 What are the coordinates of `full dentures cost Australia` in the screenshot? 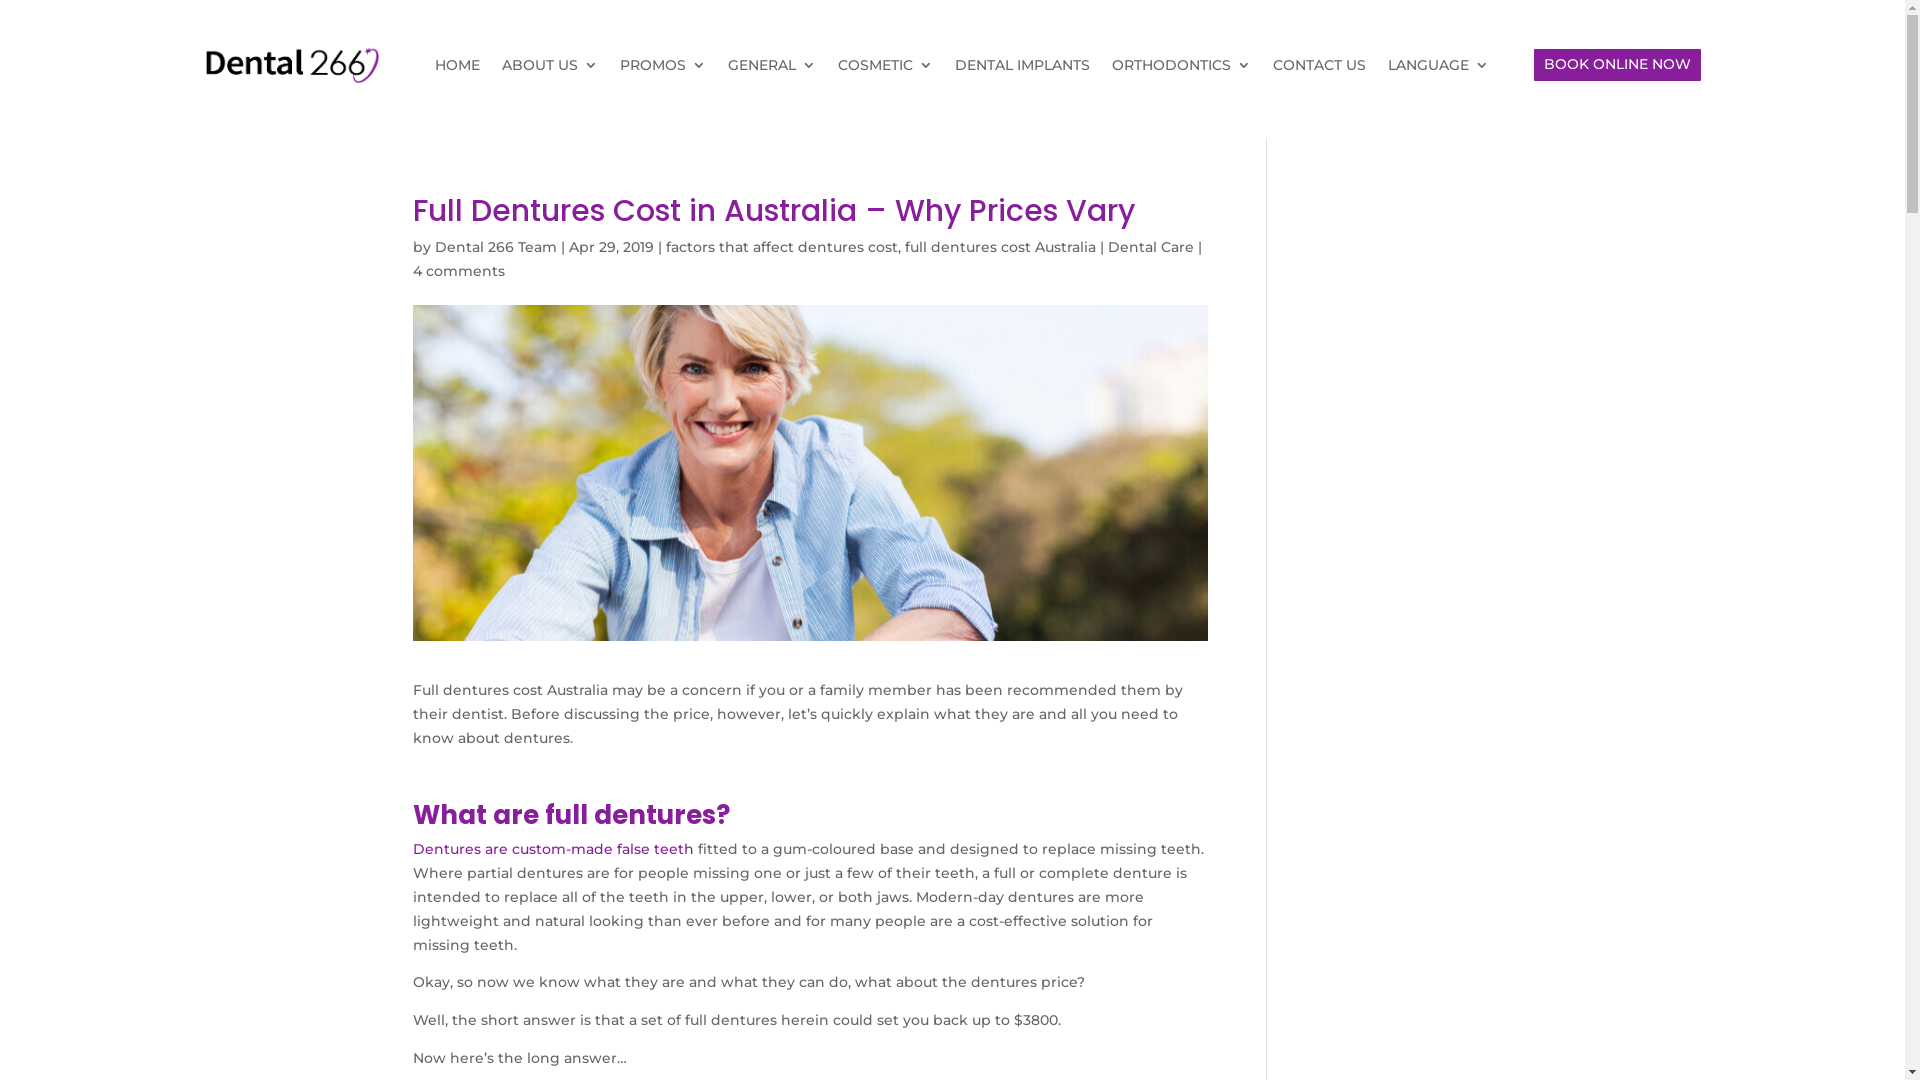 It's located at (1000, 247).